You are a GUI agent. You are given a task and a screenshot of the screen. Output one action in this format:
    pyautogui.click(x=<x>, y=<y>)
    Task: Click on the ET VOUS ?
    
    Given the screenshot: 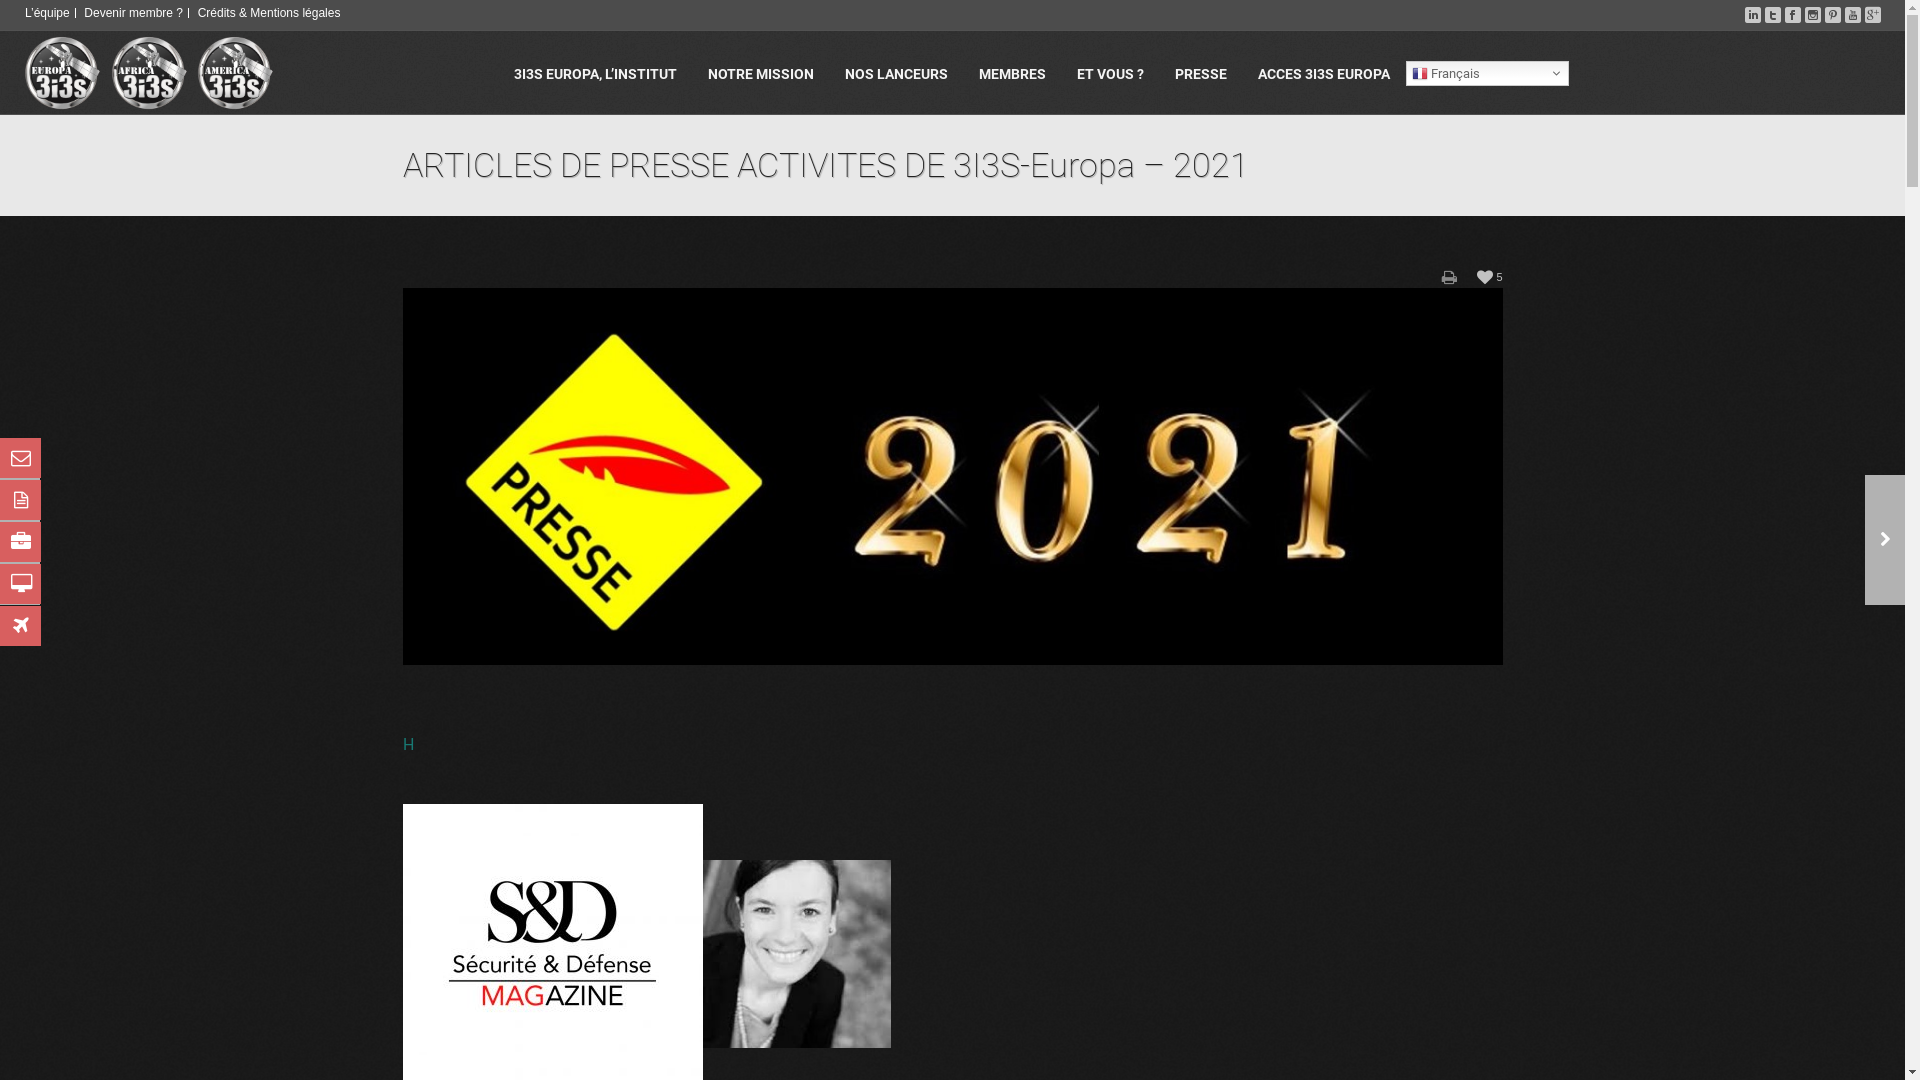 What is the action you would take?
    pyautogui.click(x=1110, y=72)
    